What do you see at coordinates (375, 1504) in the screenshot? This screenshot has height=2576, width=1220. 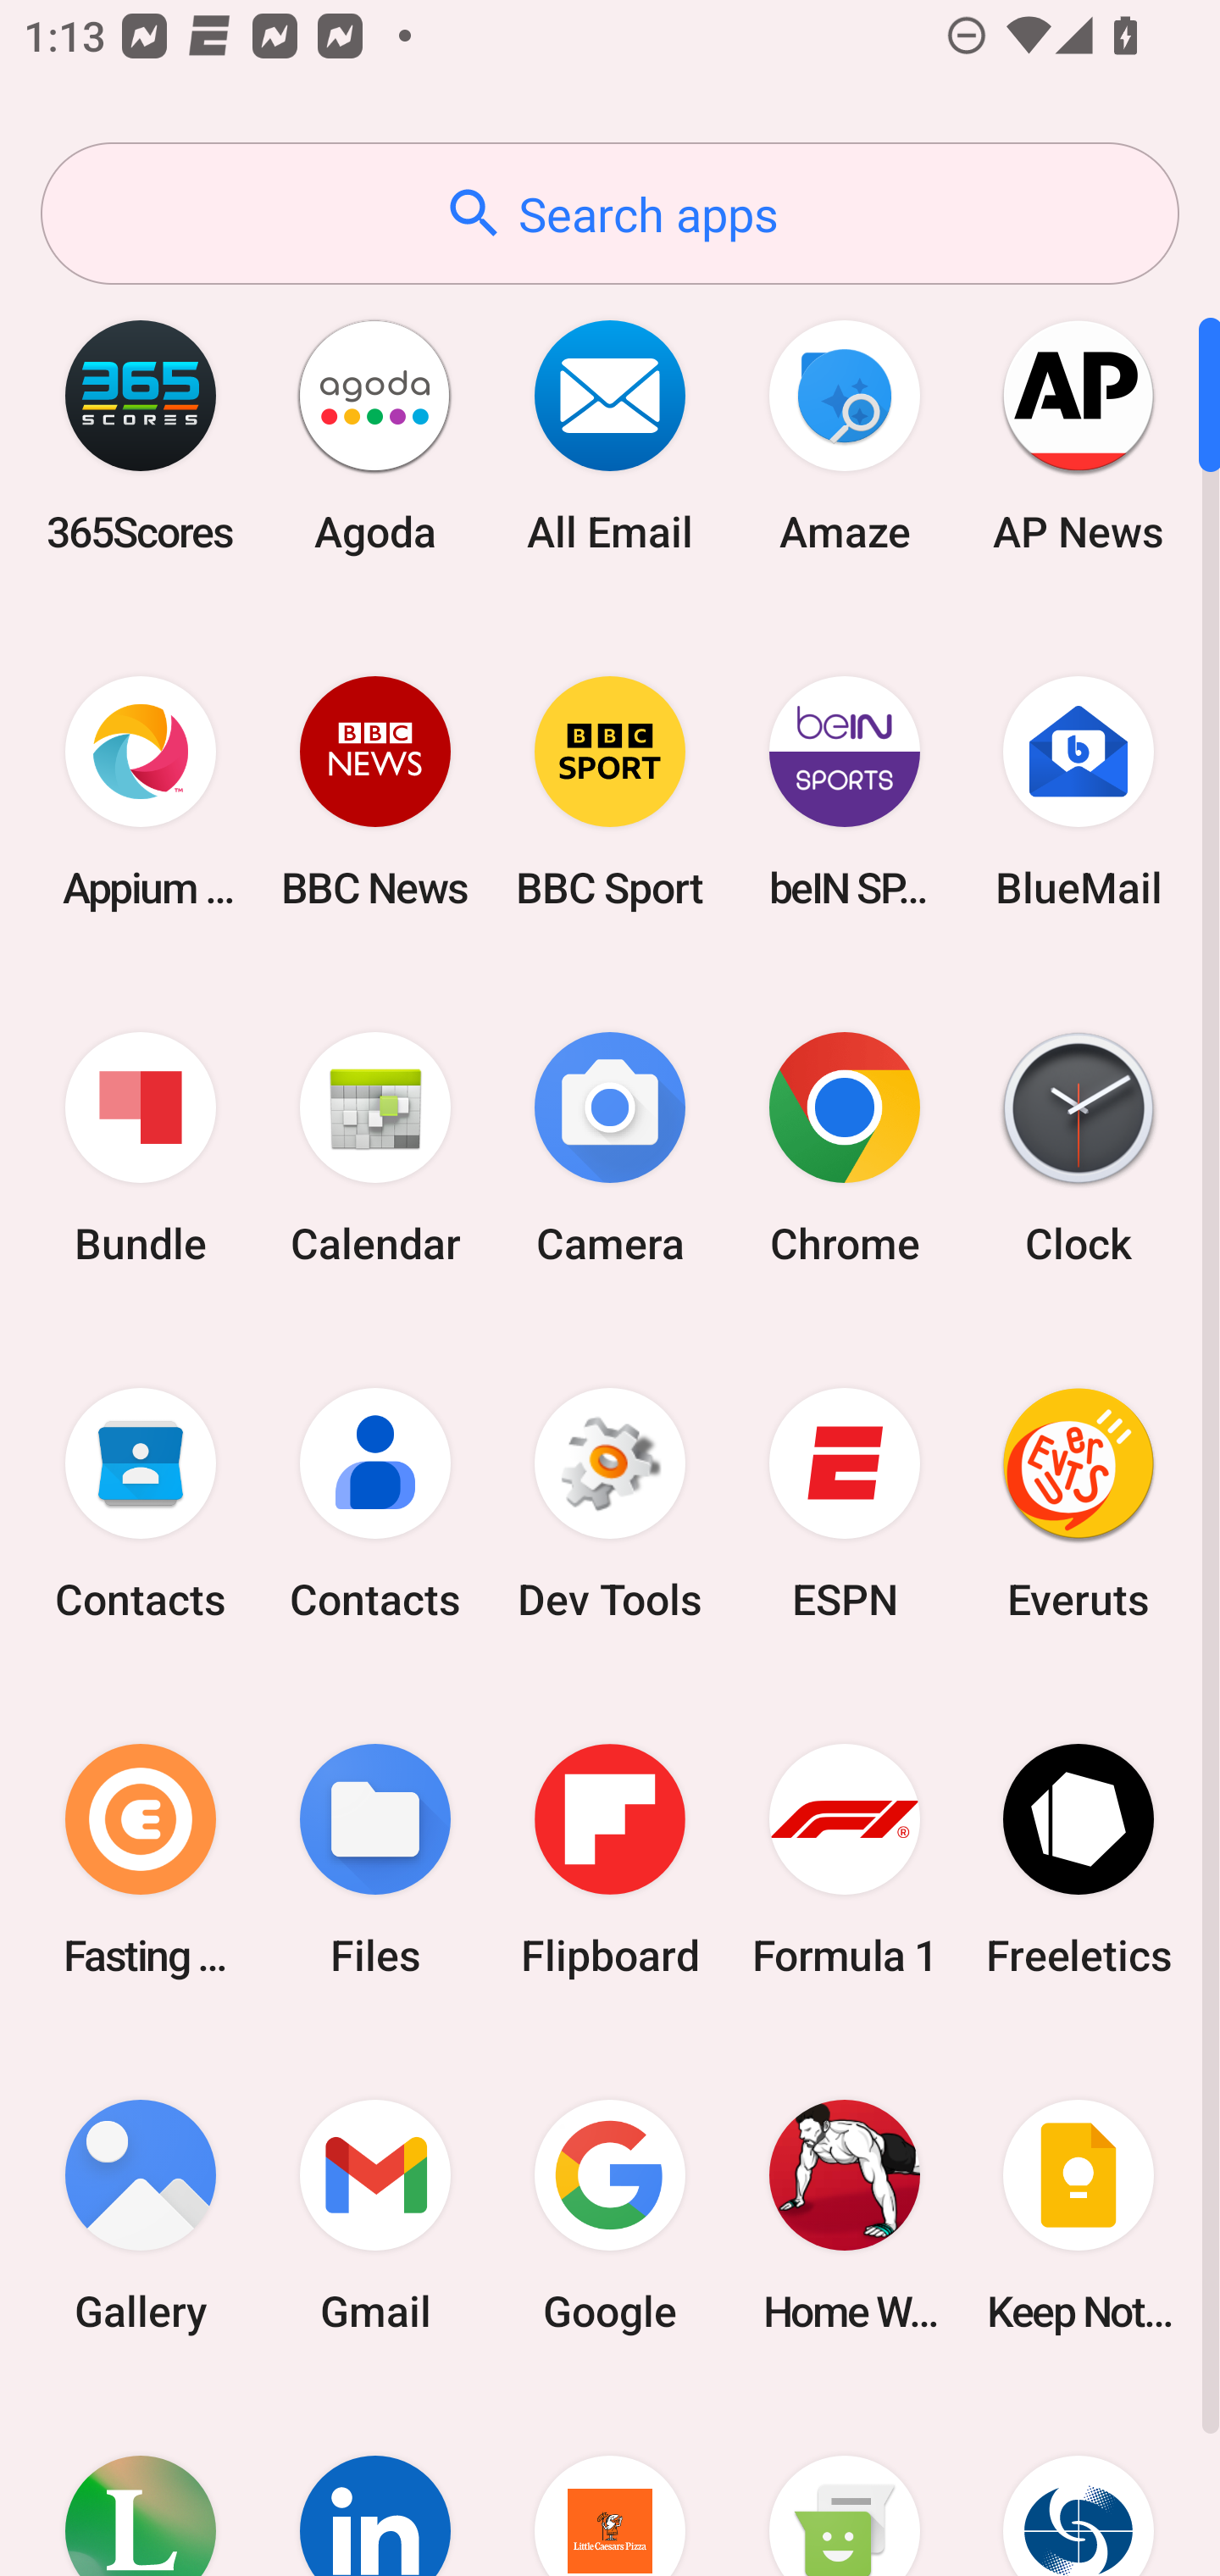 I see `Contacts` at bounding box center [375, 1504].